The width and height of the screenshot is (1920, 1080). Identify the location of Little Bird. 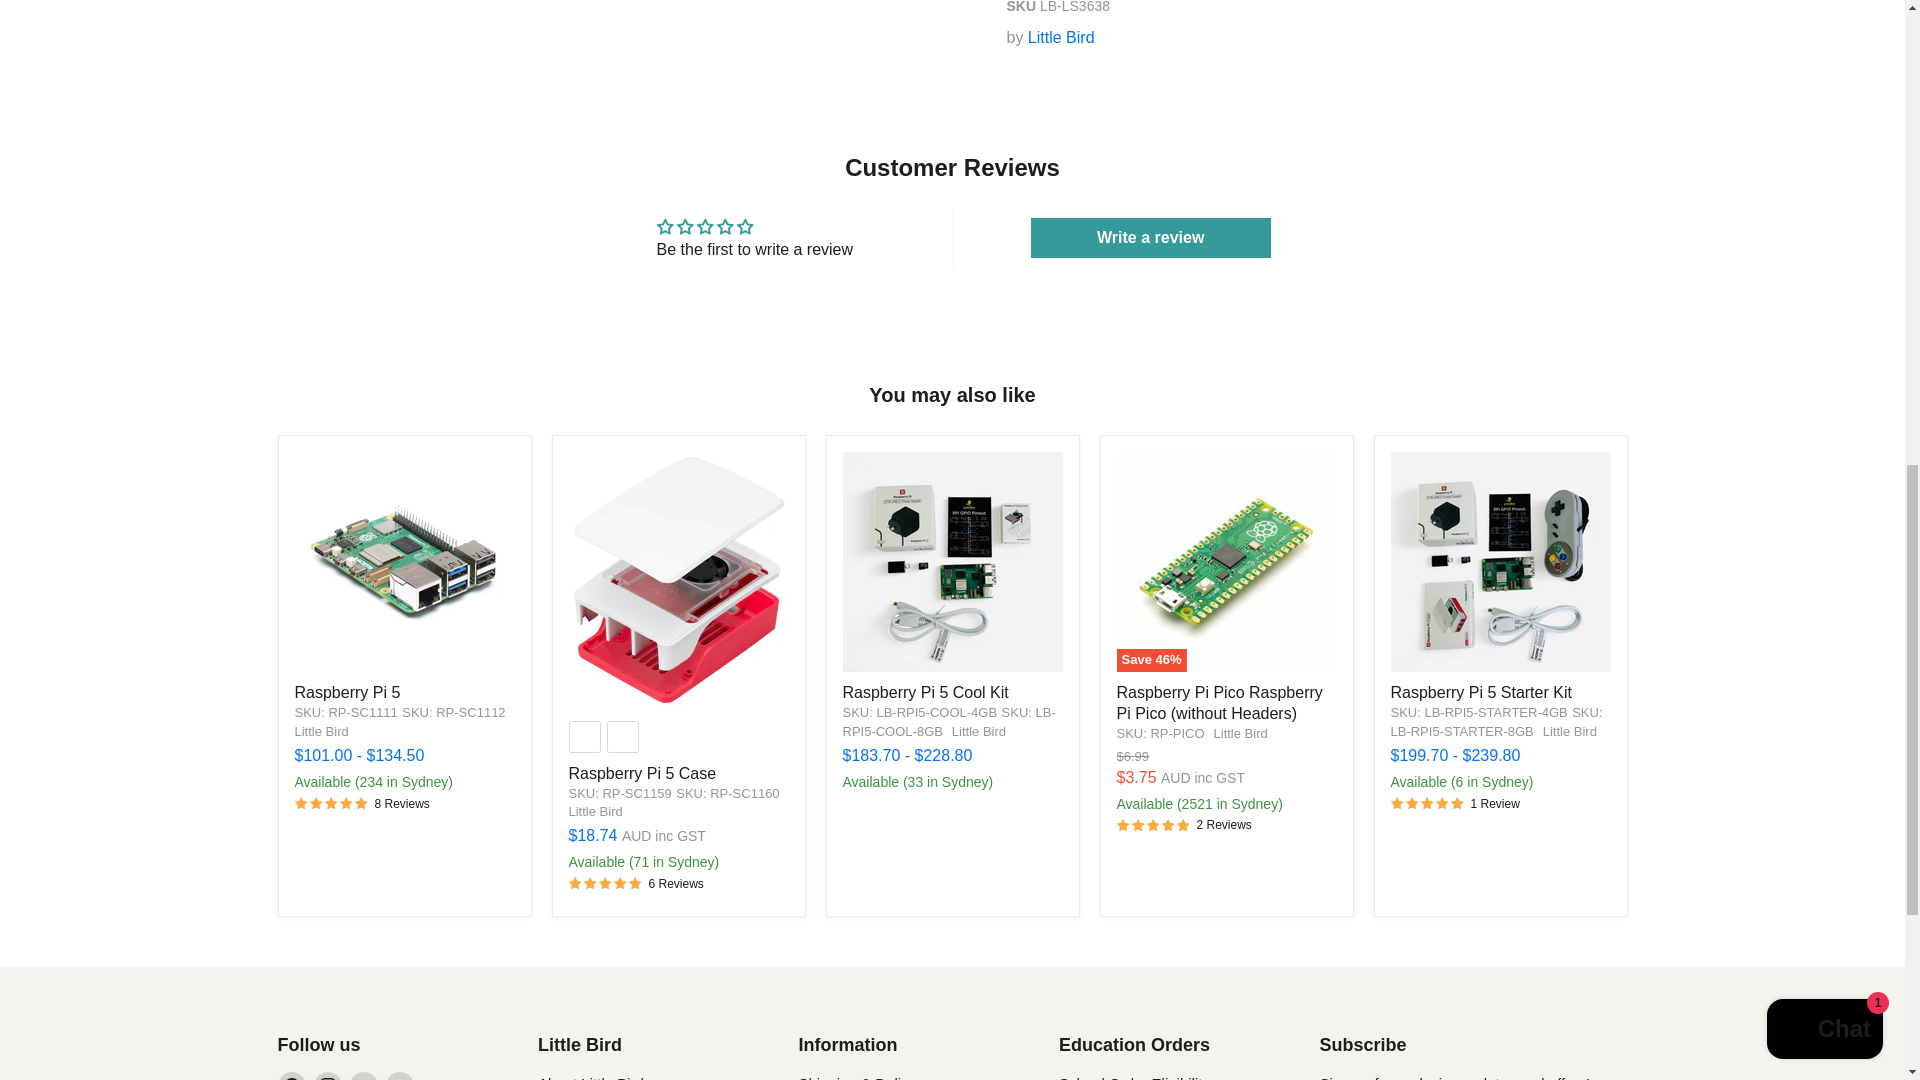
(979, 730).